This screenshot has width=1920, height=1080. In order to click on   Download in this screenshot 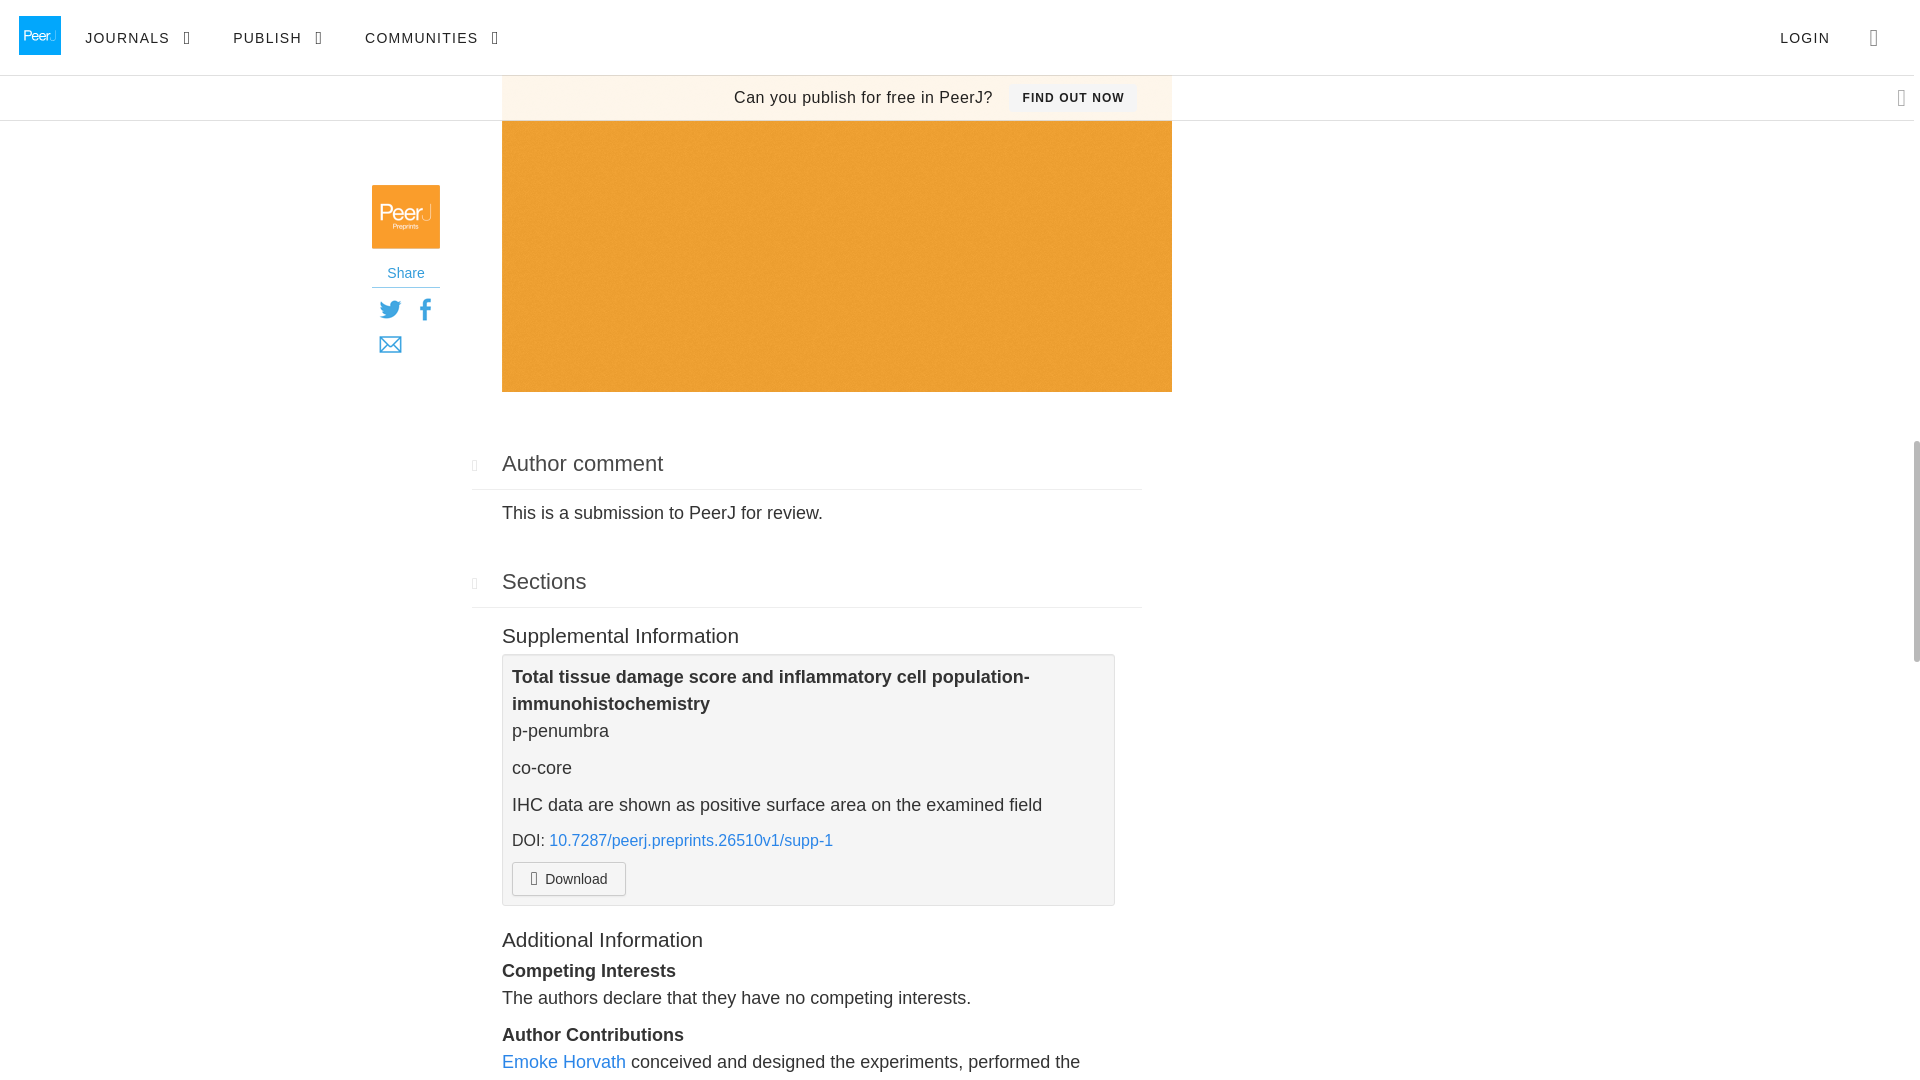, I will do `click(568, 878)`.